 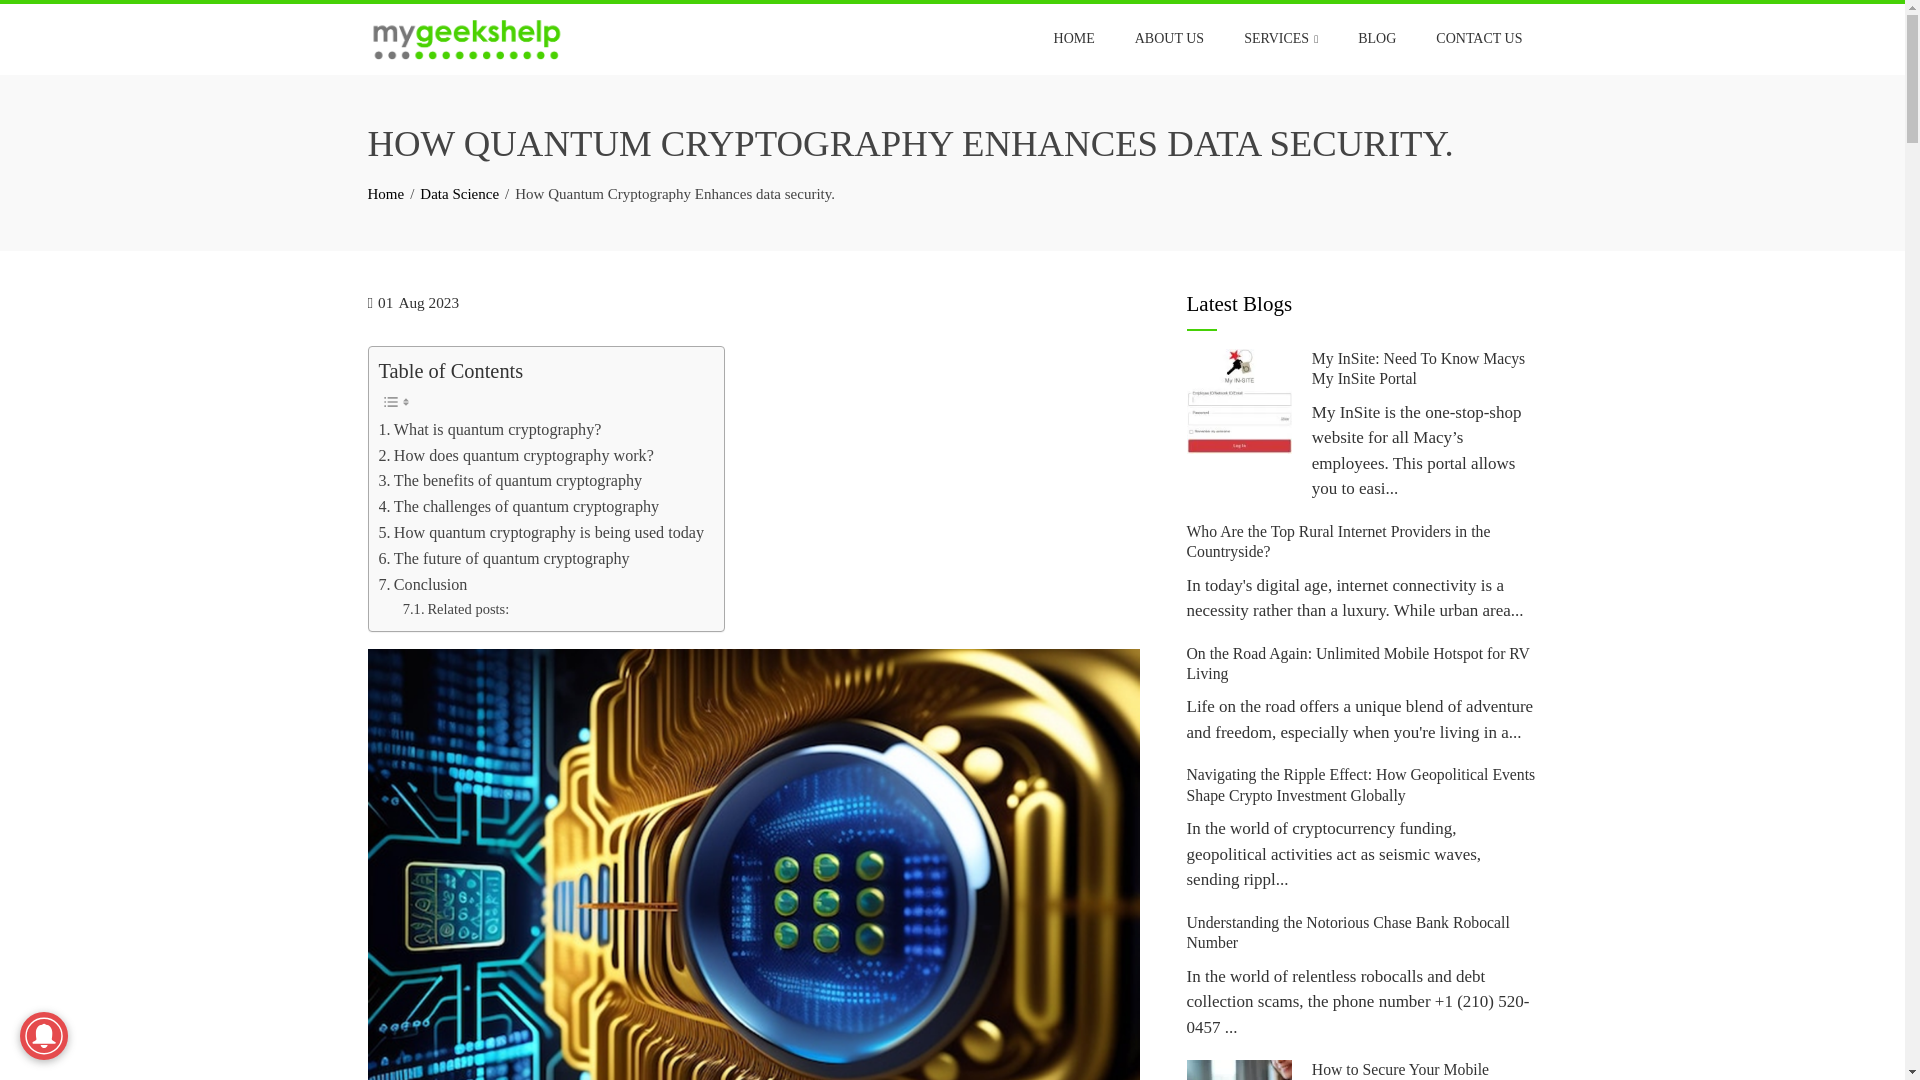 What do you see at coordinates (518, 506) in the screenshot?
I see `The challenges of quantum cryptography` at bounding box center [518, 506].